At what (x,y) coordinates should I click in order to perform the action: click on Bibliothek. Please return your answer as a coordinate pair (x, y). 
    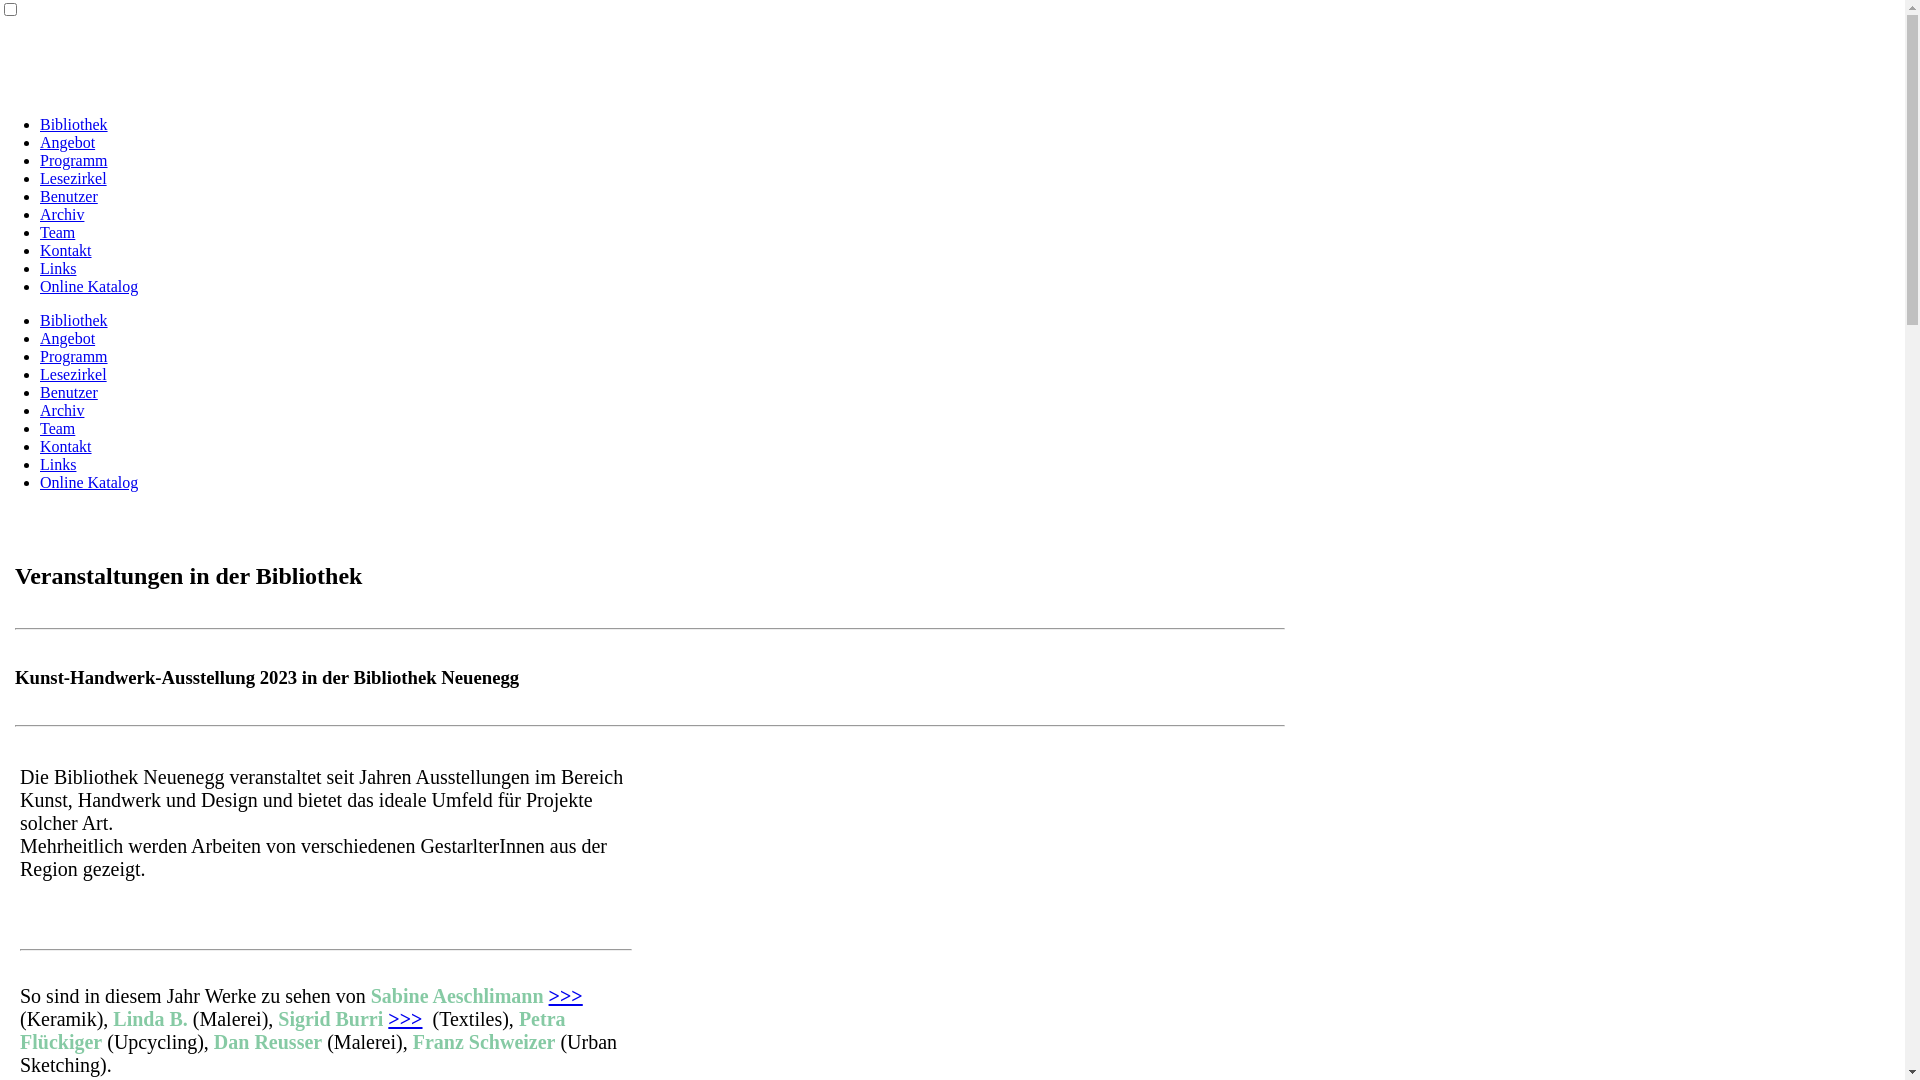
    Looking at the image, I should click on (74, 320).